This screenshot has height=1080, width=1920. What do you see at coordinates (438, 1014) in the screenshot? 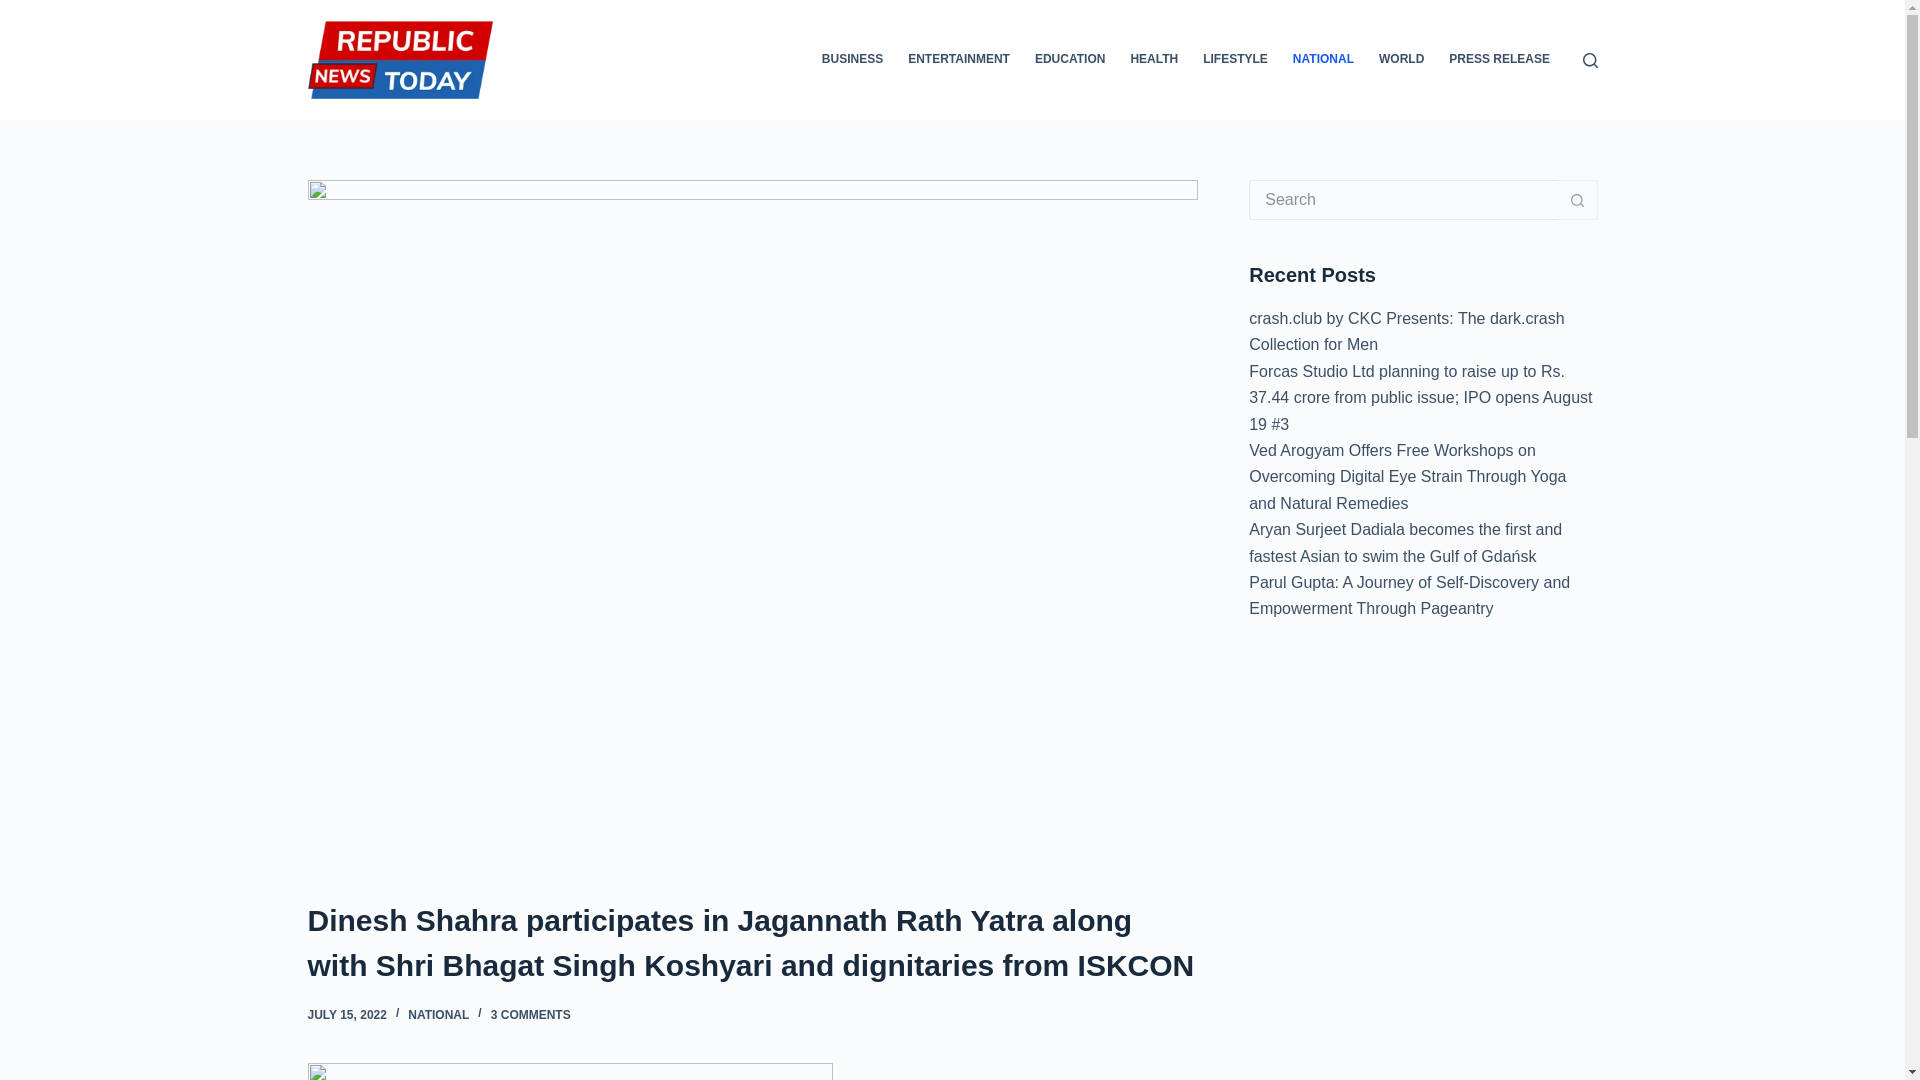
I see `NATIONAL` at bounding box center [438, 1014].